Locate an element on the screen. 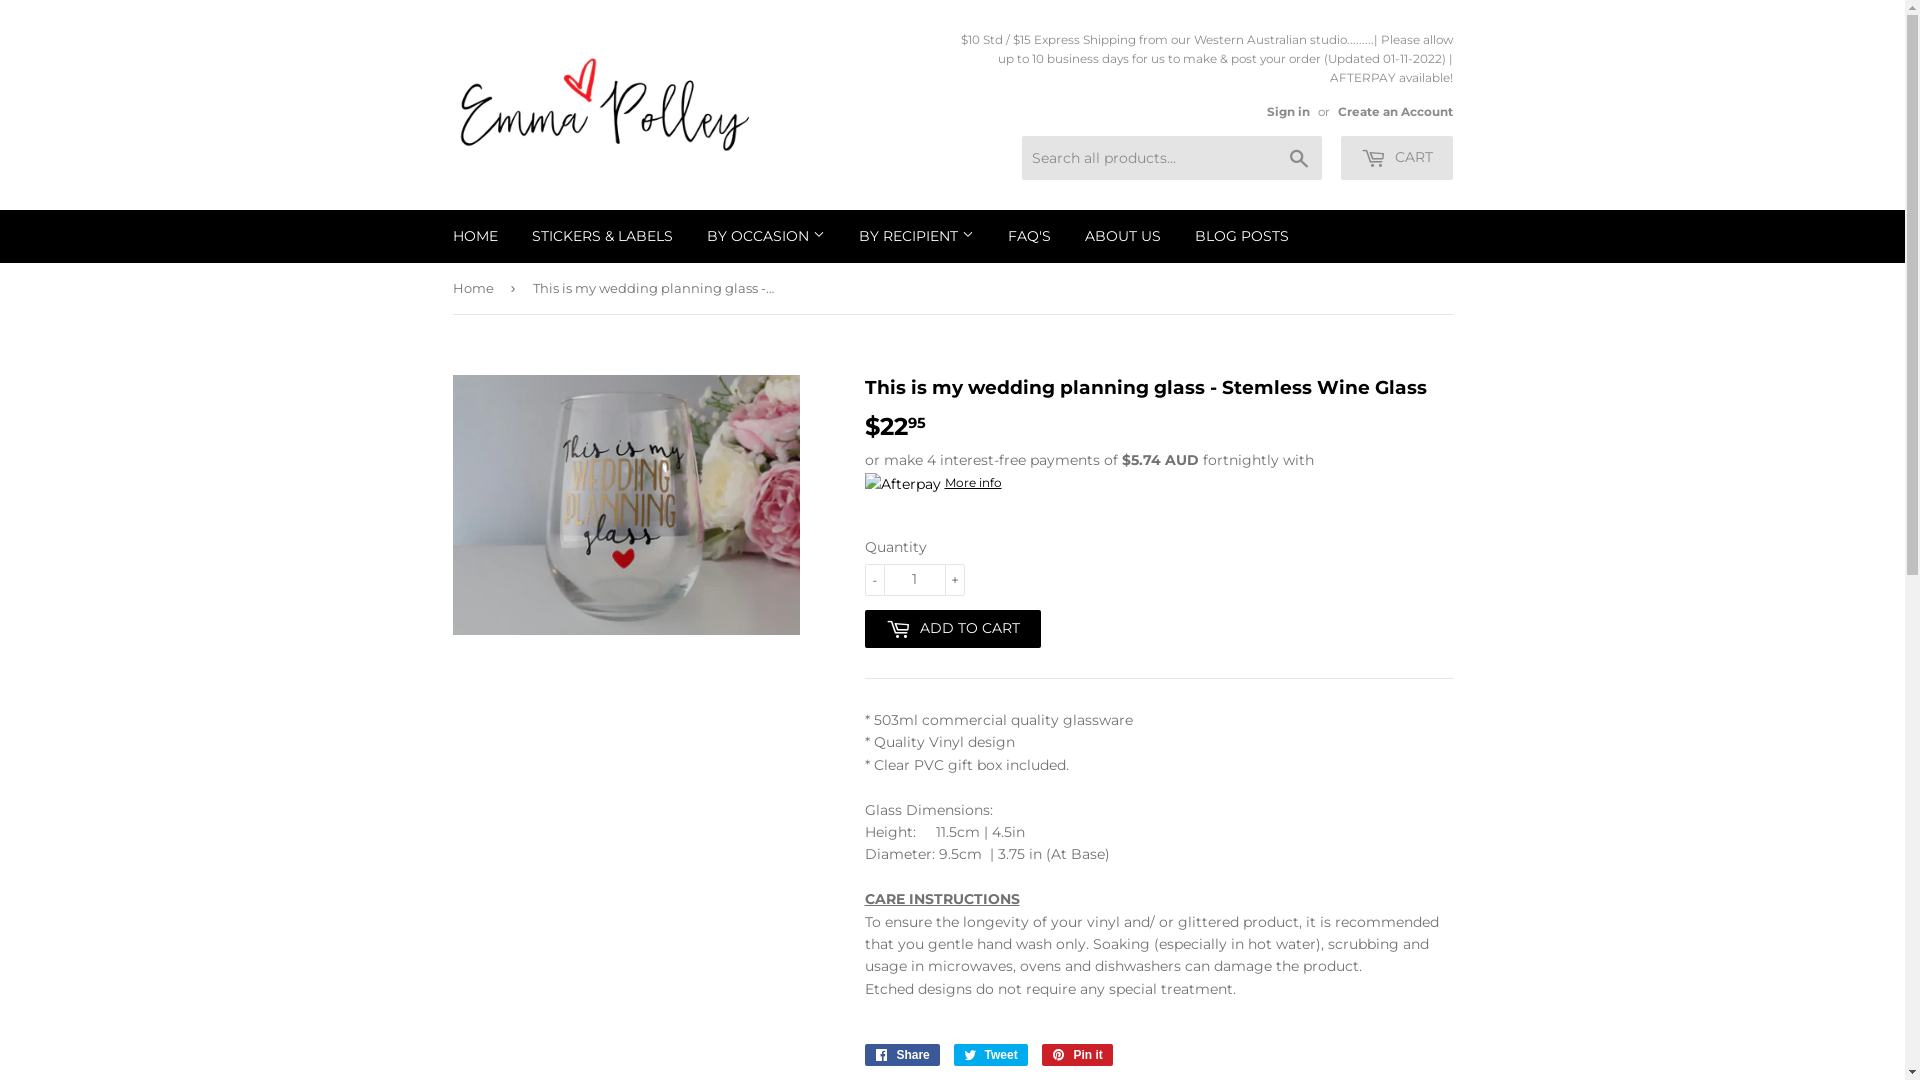  HOME is located at coordinates (476, 236).